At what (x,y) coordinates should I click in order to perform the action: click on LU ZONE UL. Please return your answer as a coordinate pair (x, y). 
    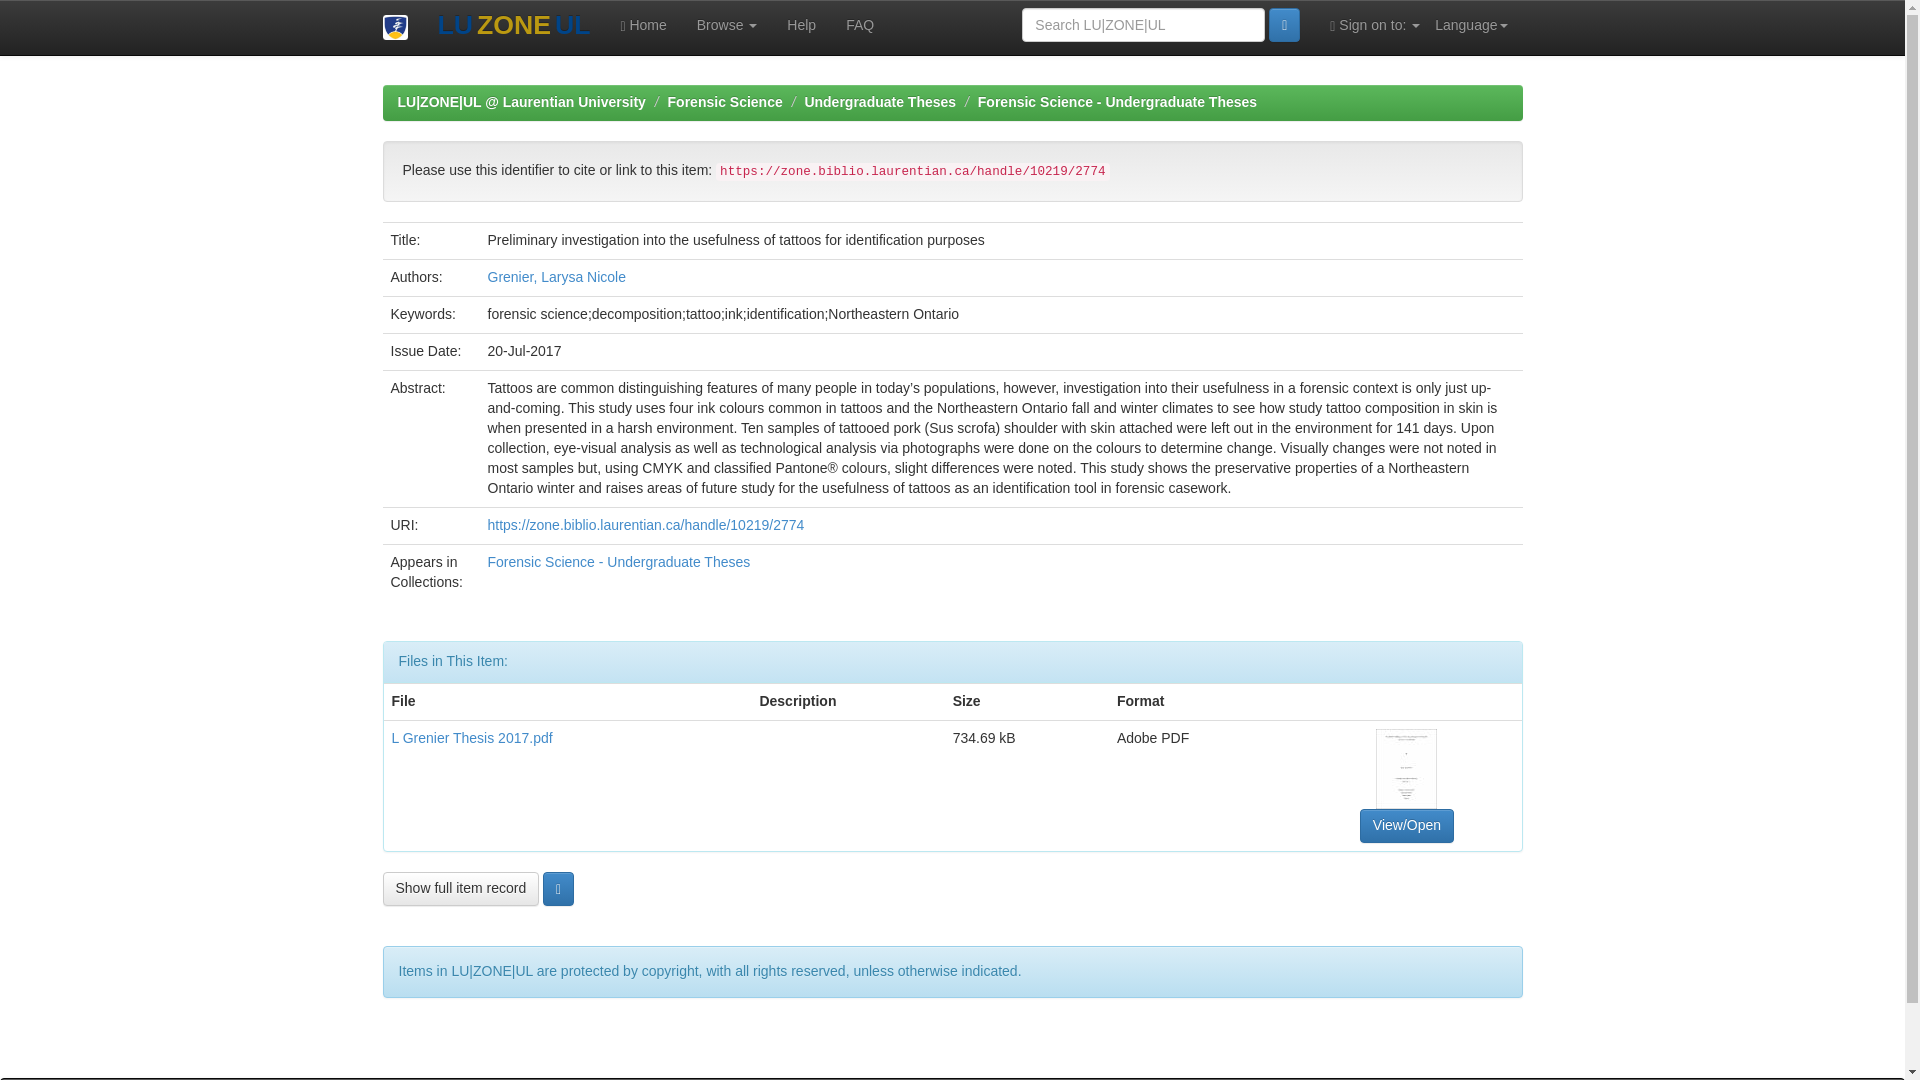
    Looking at the image, I should click on (513, 27).